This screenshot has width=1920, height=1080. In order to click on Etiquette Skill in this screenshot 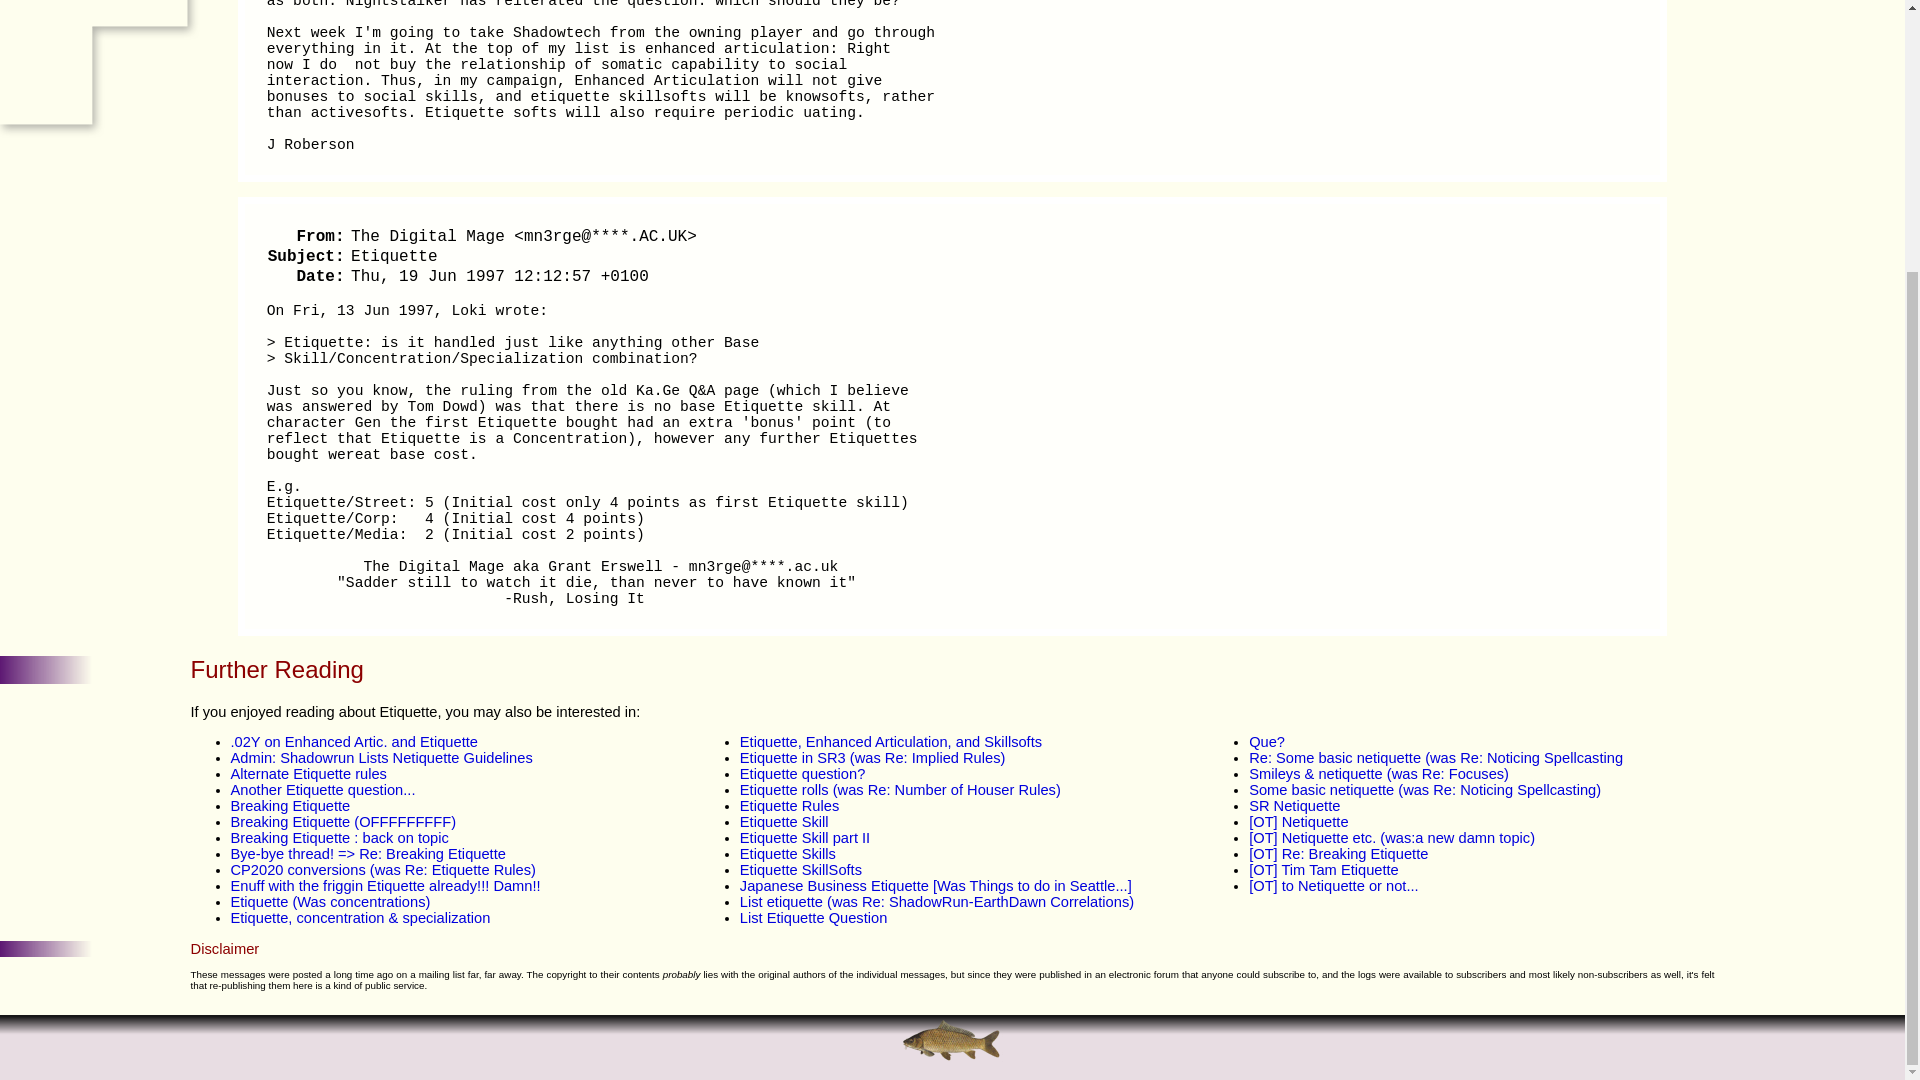, I will do `click(784, 822)`.